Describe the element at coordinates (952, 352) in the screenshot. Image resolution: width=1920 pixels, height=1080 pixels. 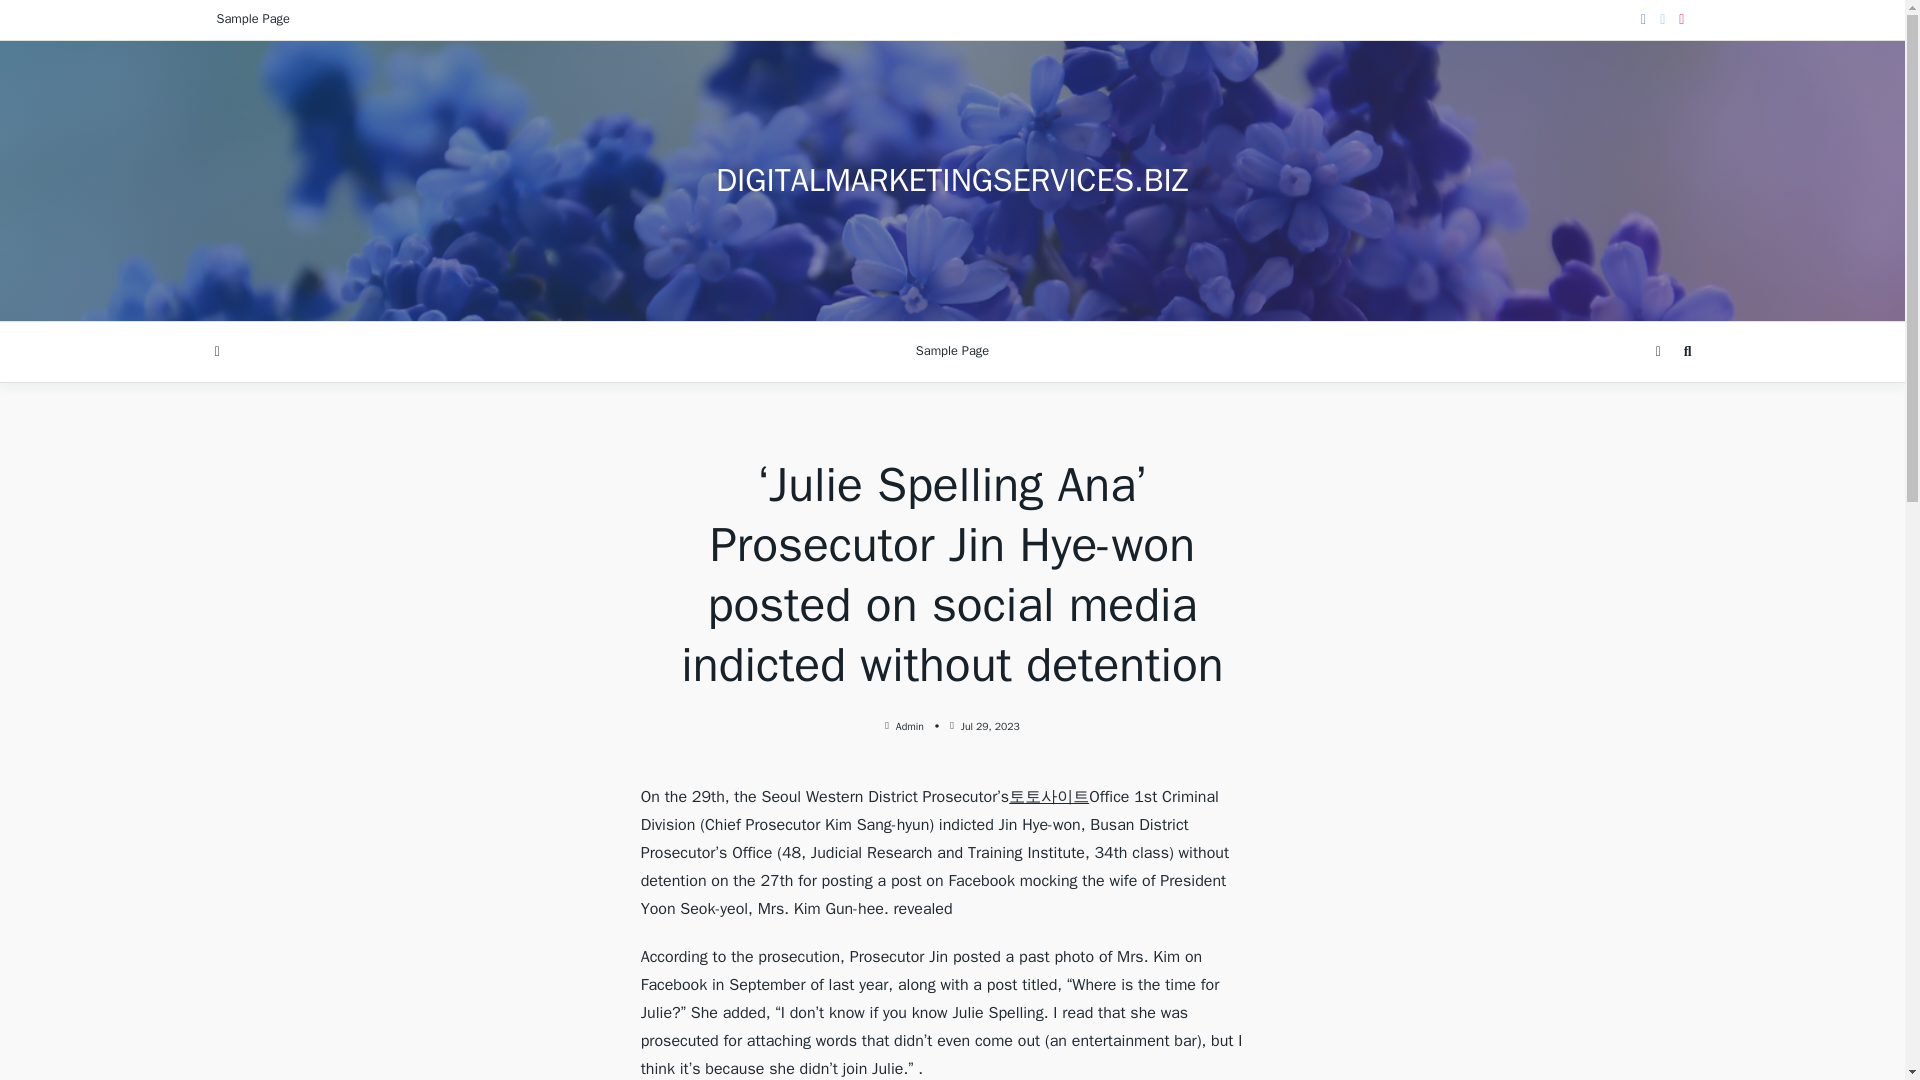
I see `Sample Page` at that location.